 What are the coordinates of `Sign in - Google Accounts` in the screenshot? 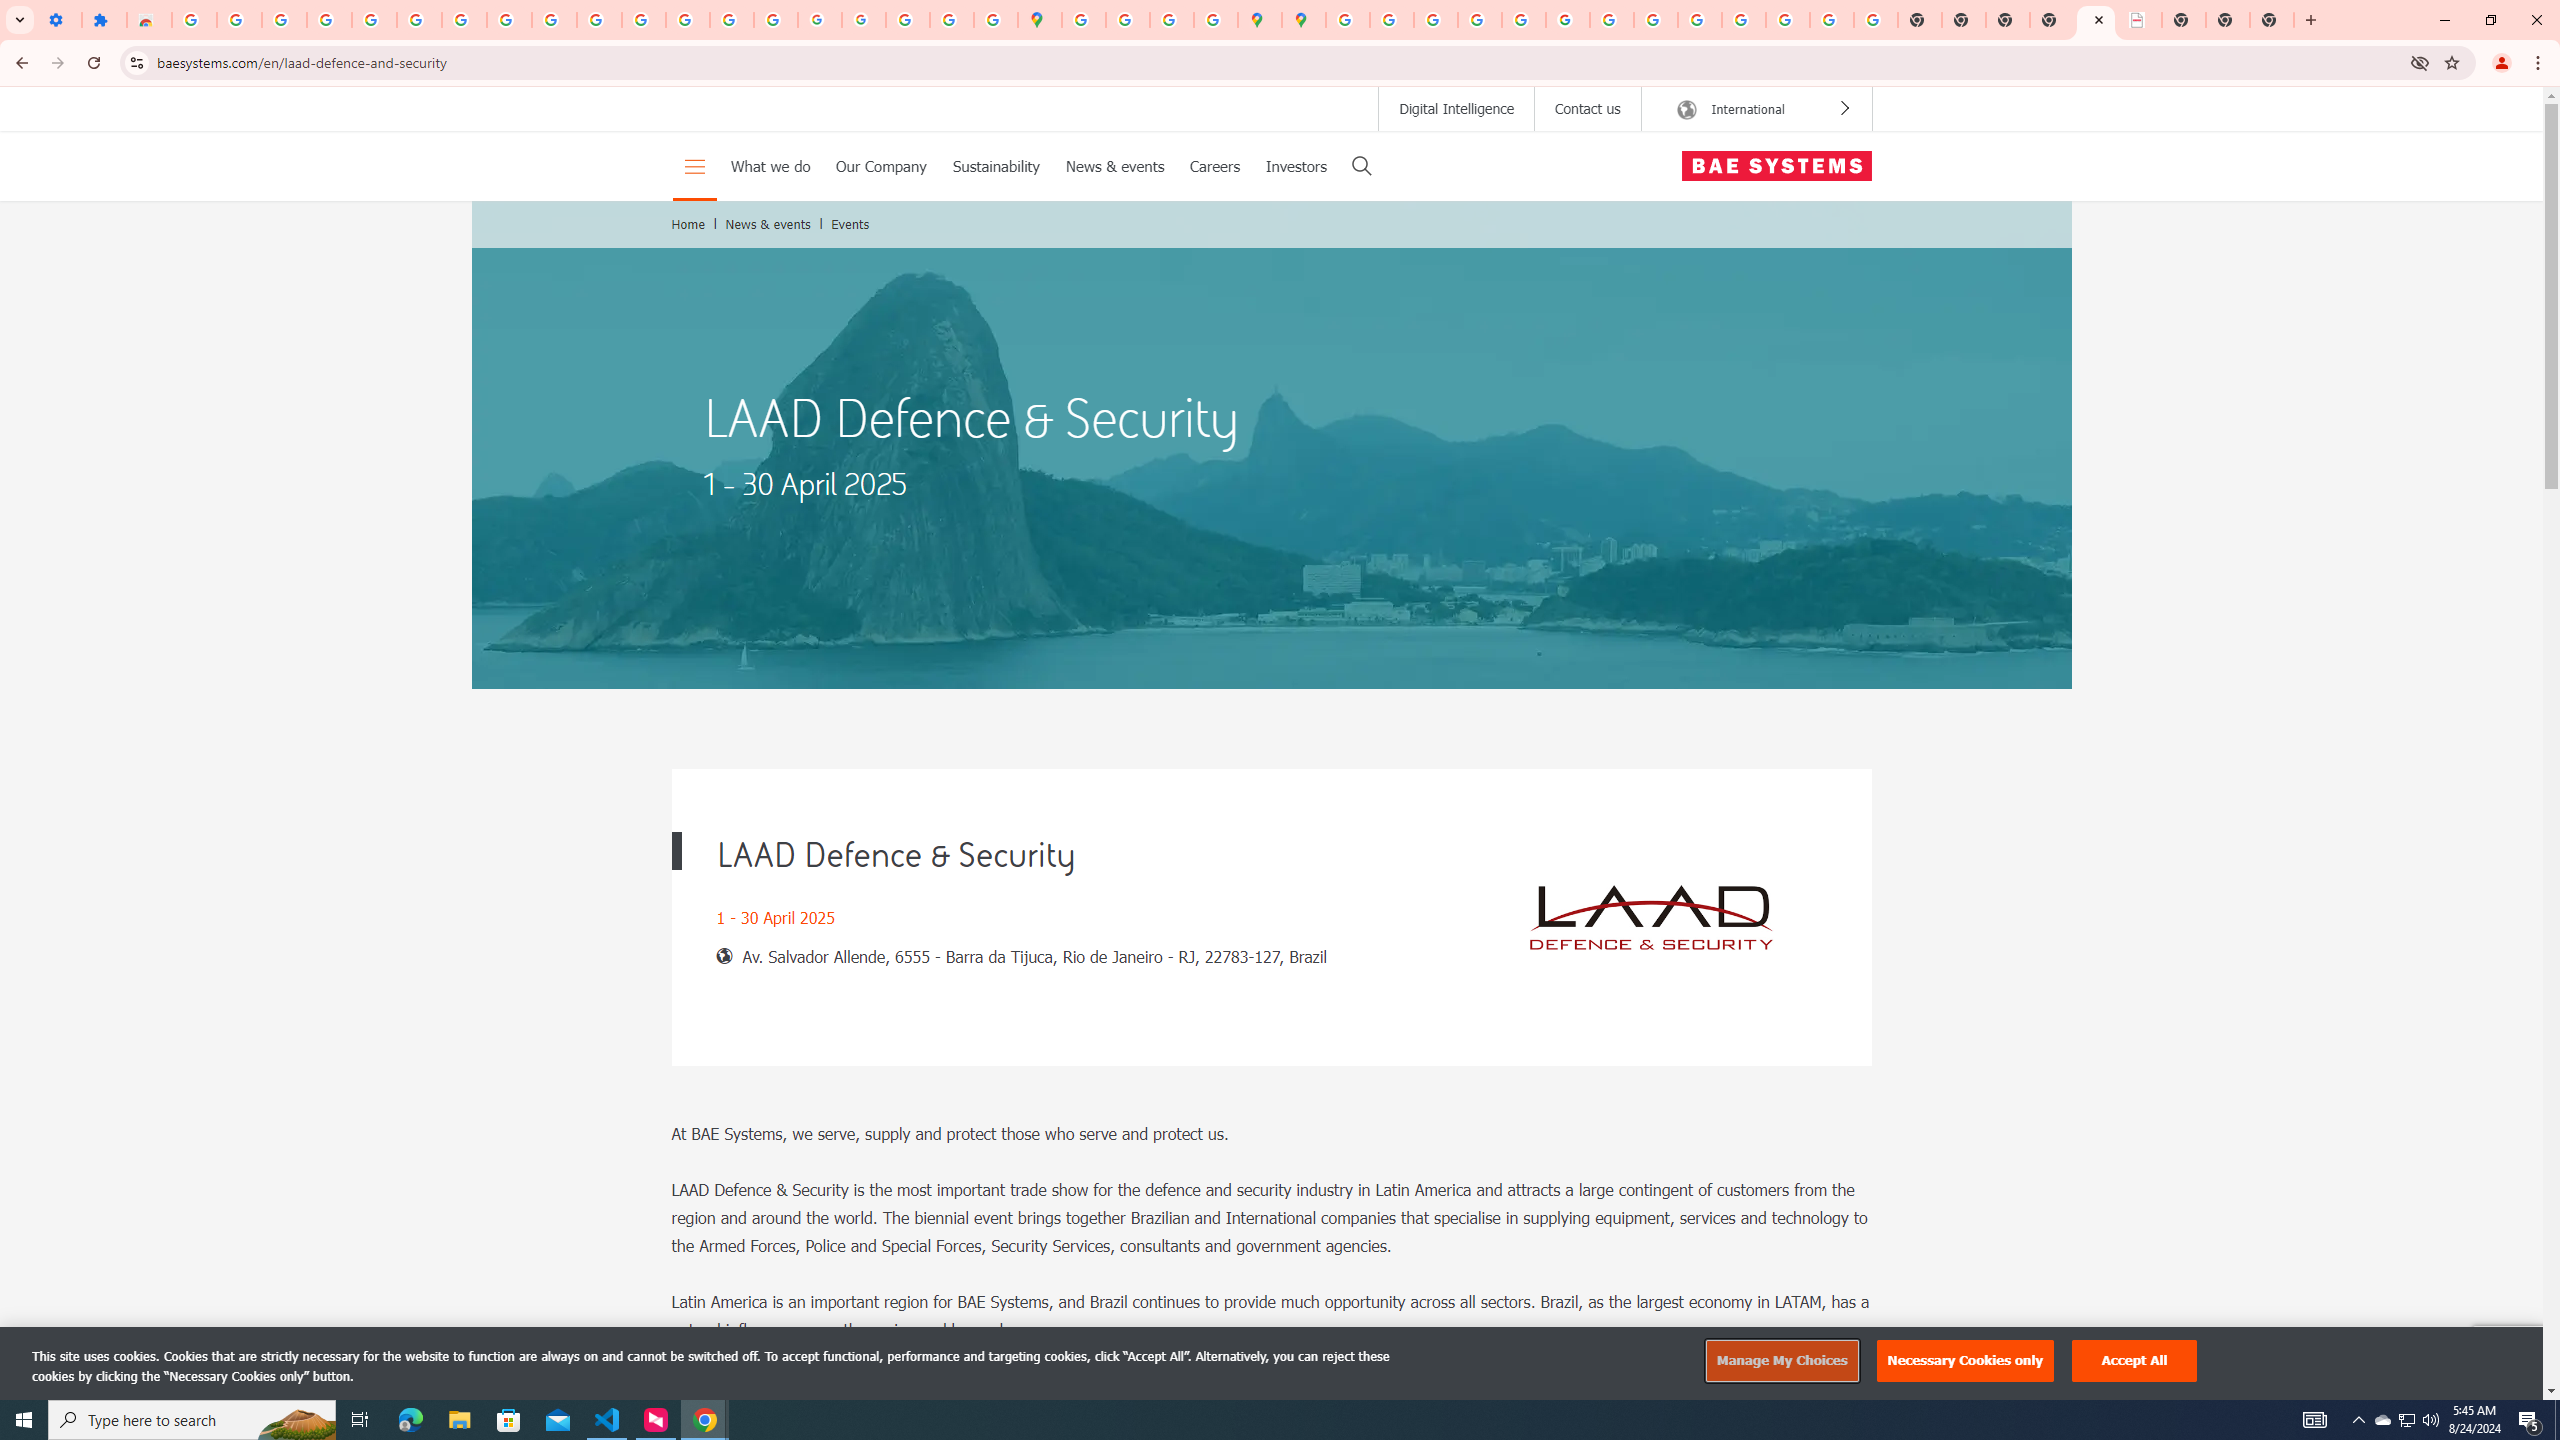 It's located at (1347, 20).